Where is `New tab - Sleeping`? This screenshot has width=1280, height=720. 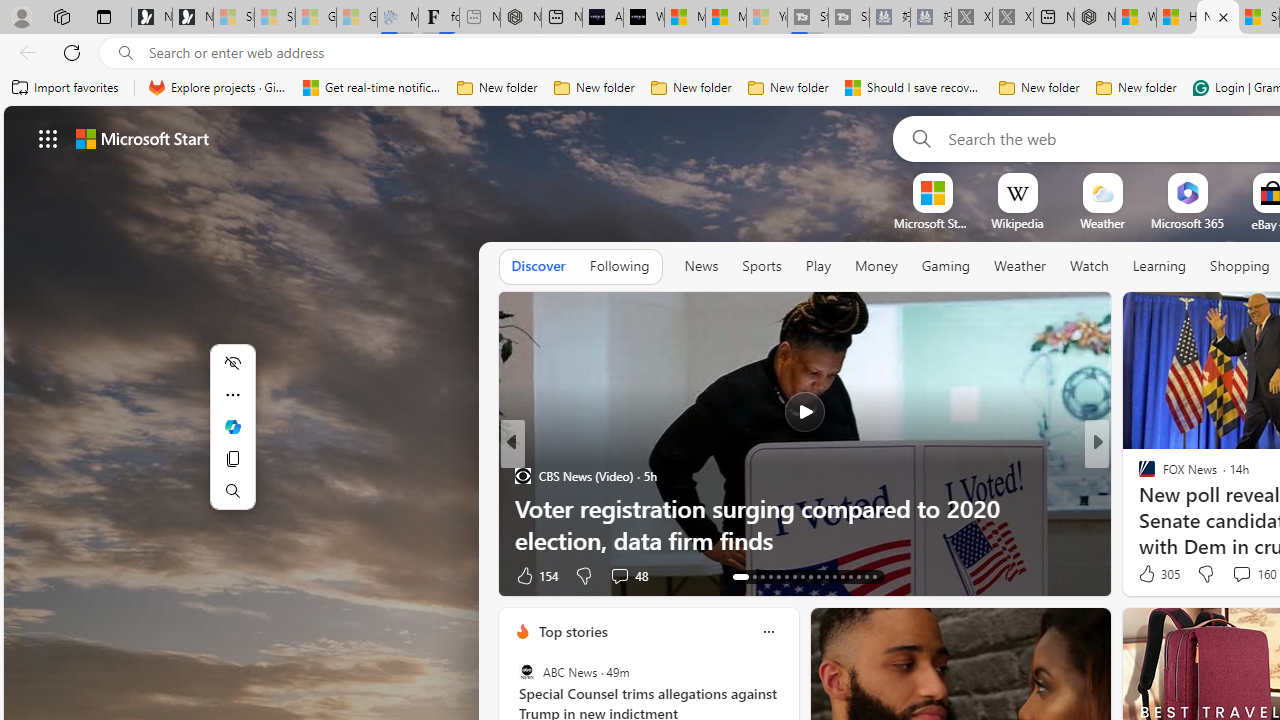 New tab - Sleeping is located at coordinates (480, 18).